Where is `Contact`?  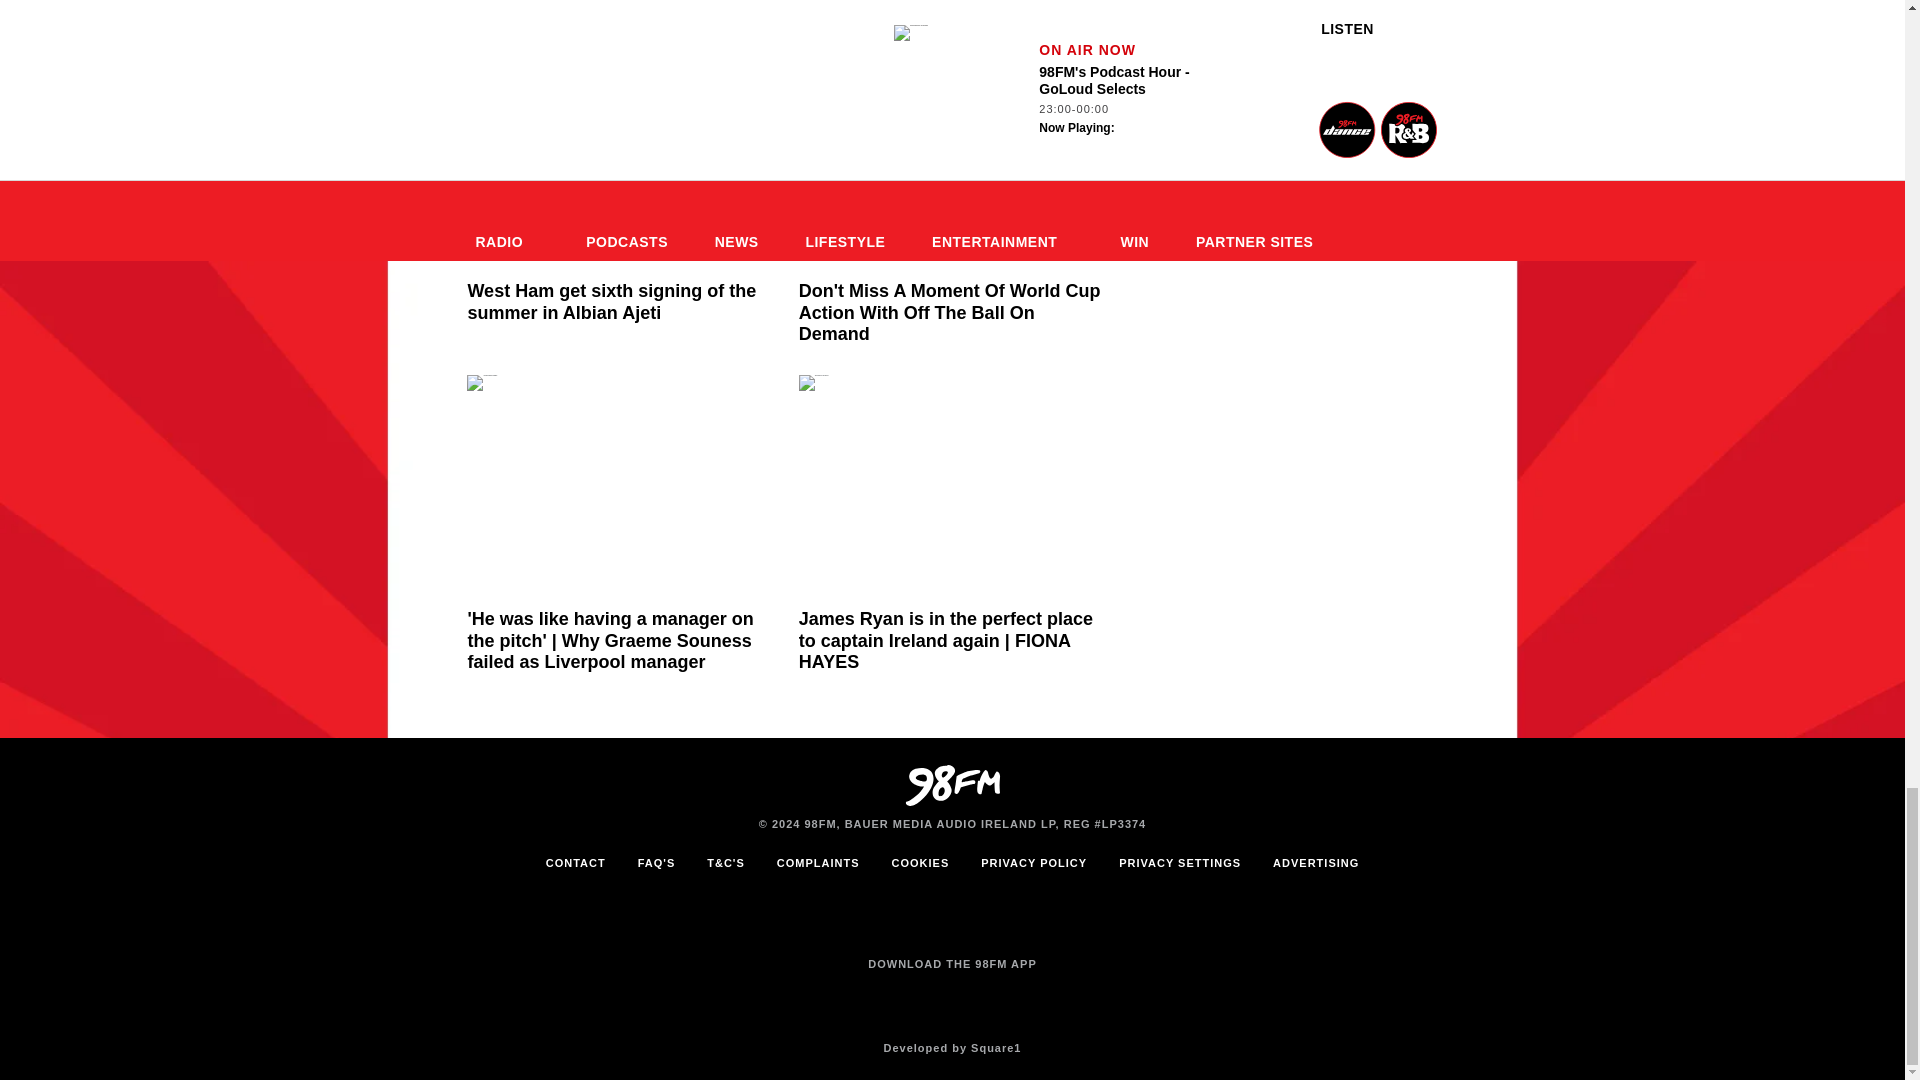 Contact is located at coordinates (576, 863).